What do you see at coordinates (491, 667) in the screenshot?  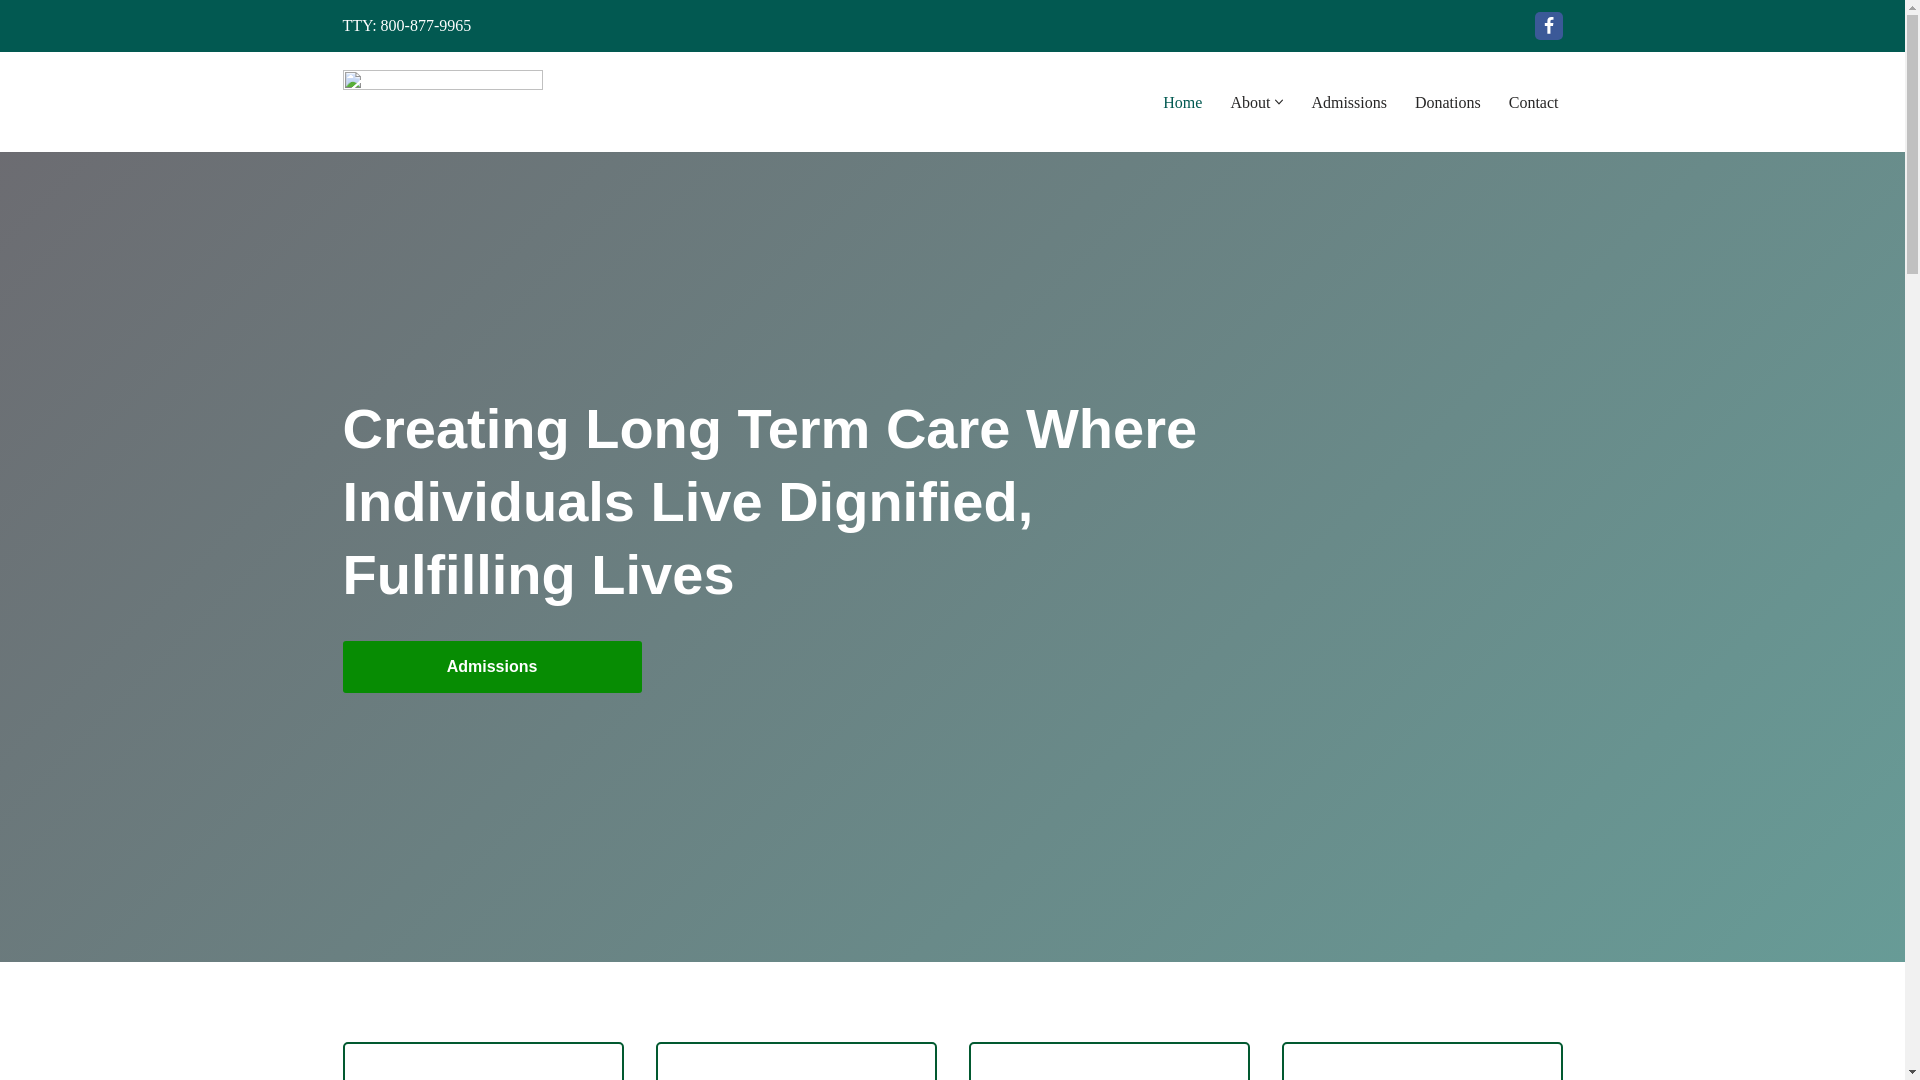 I see `Admissions` at bounding box center [491, 667].